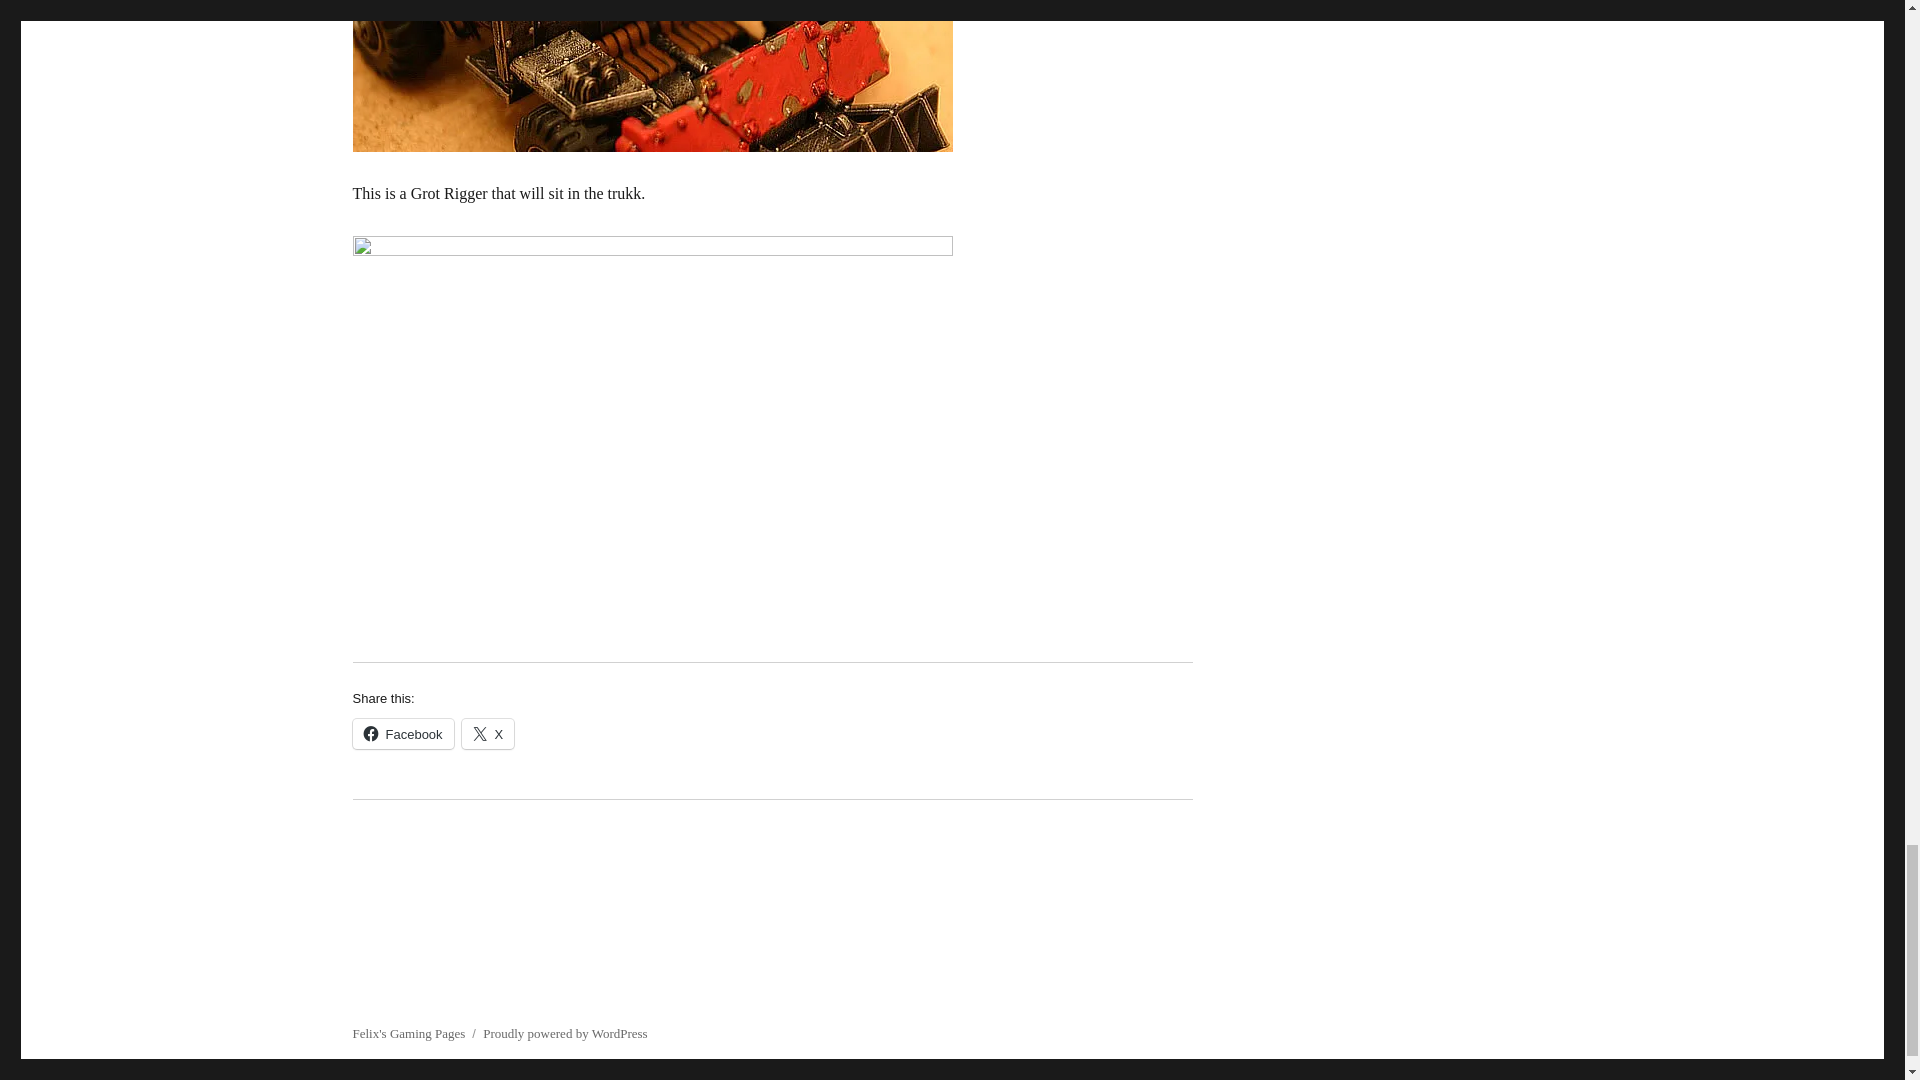  Describe the element at coordinates (488, 734) in the screenshot. I see `Click to share on X` at that location.